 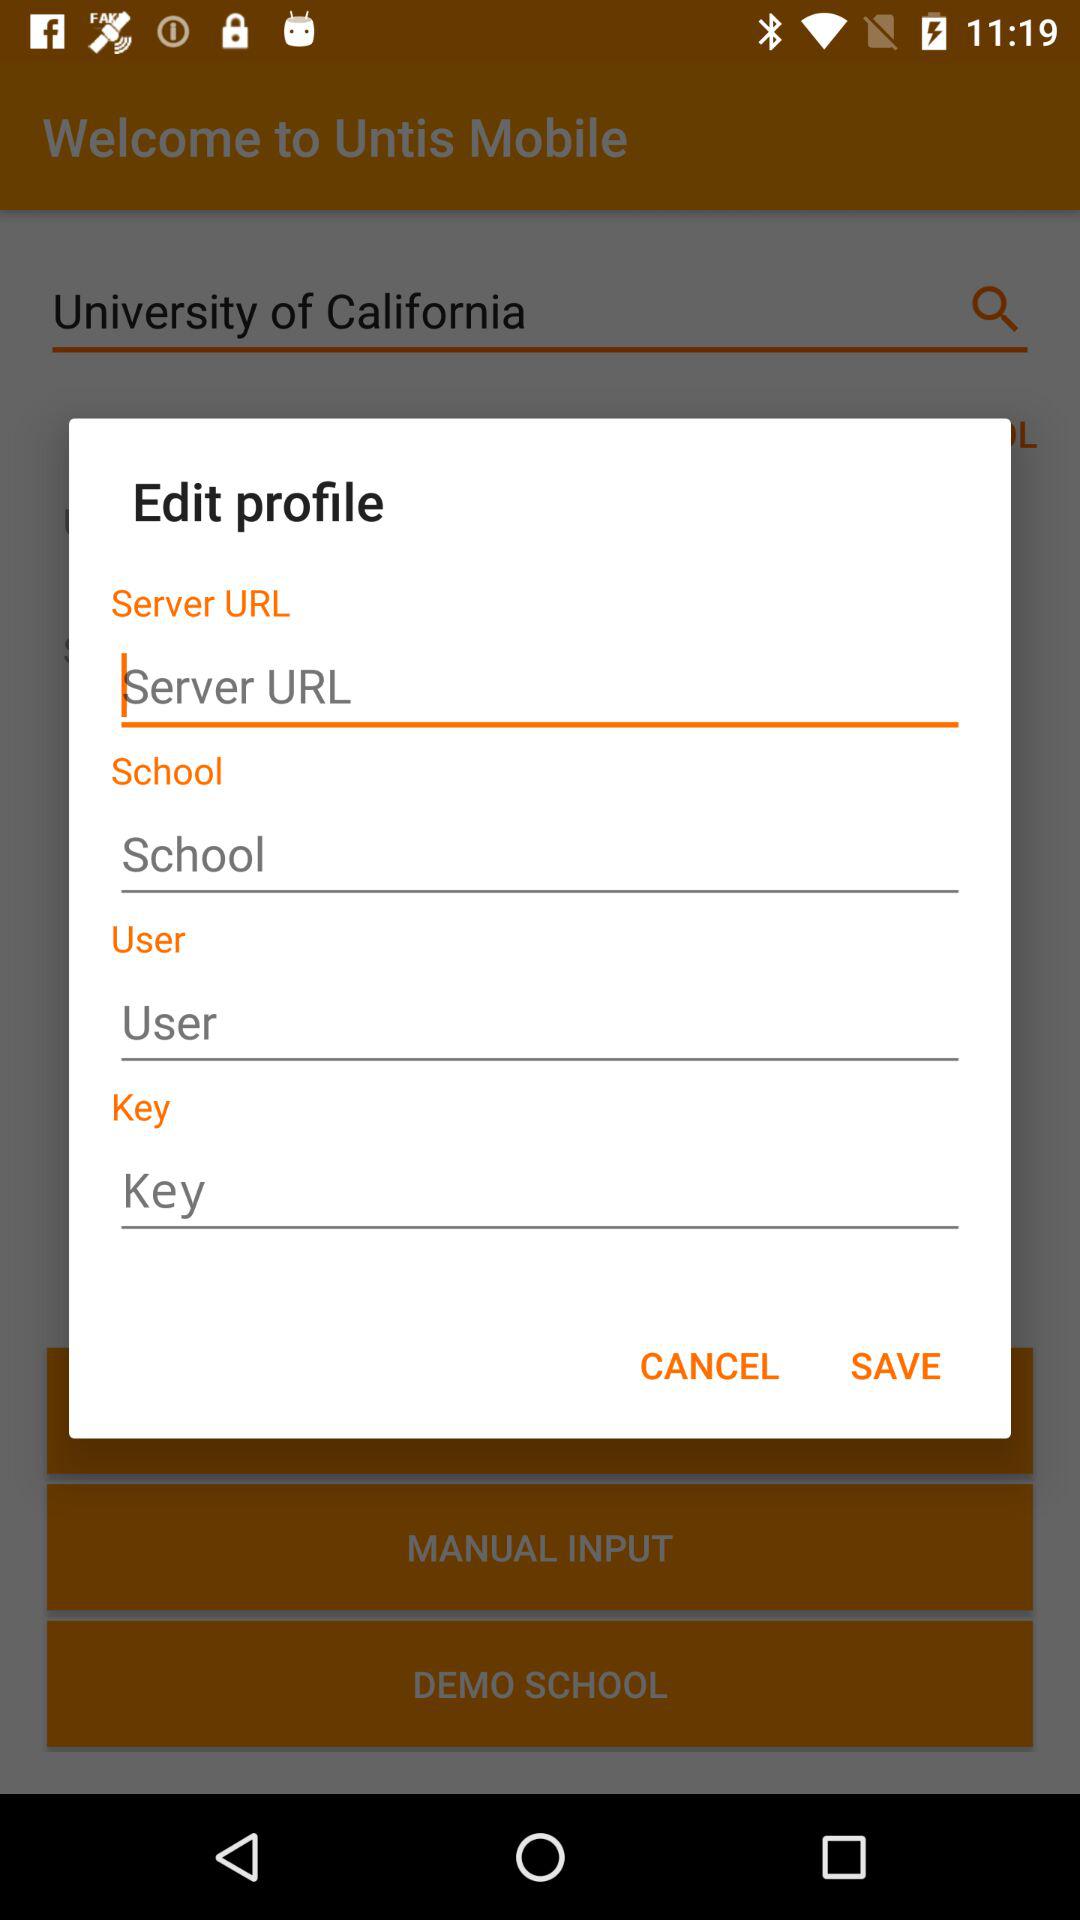 I want to click on click item to the left of save, so click(x=710, y=1364).